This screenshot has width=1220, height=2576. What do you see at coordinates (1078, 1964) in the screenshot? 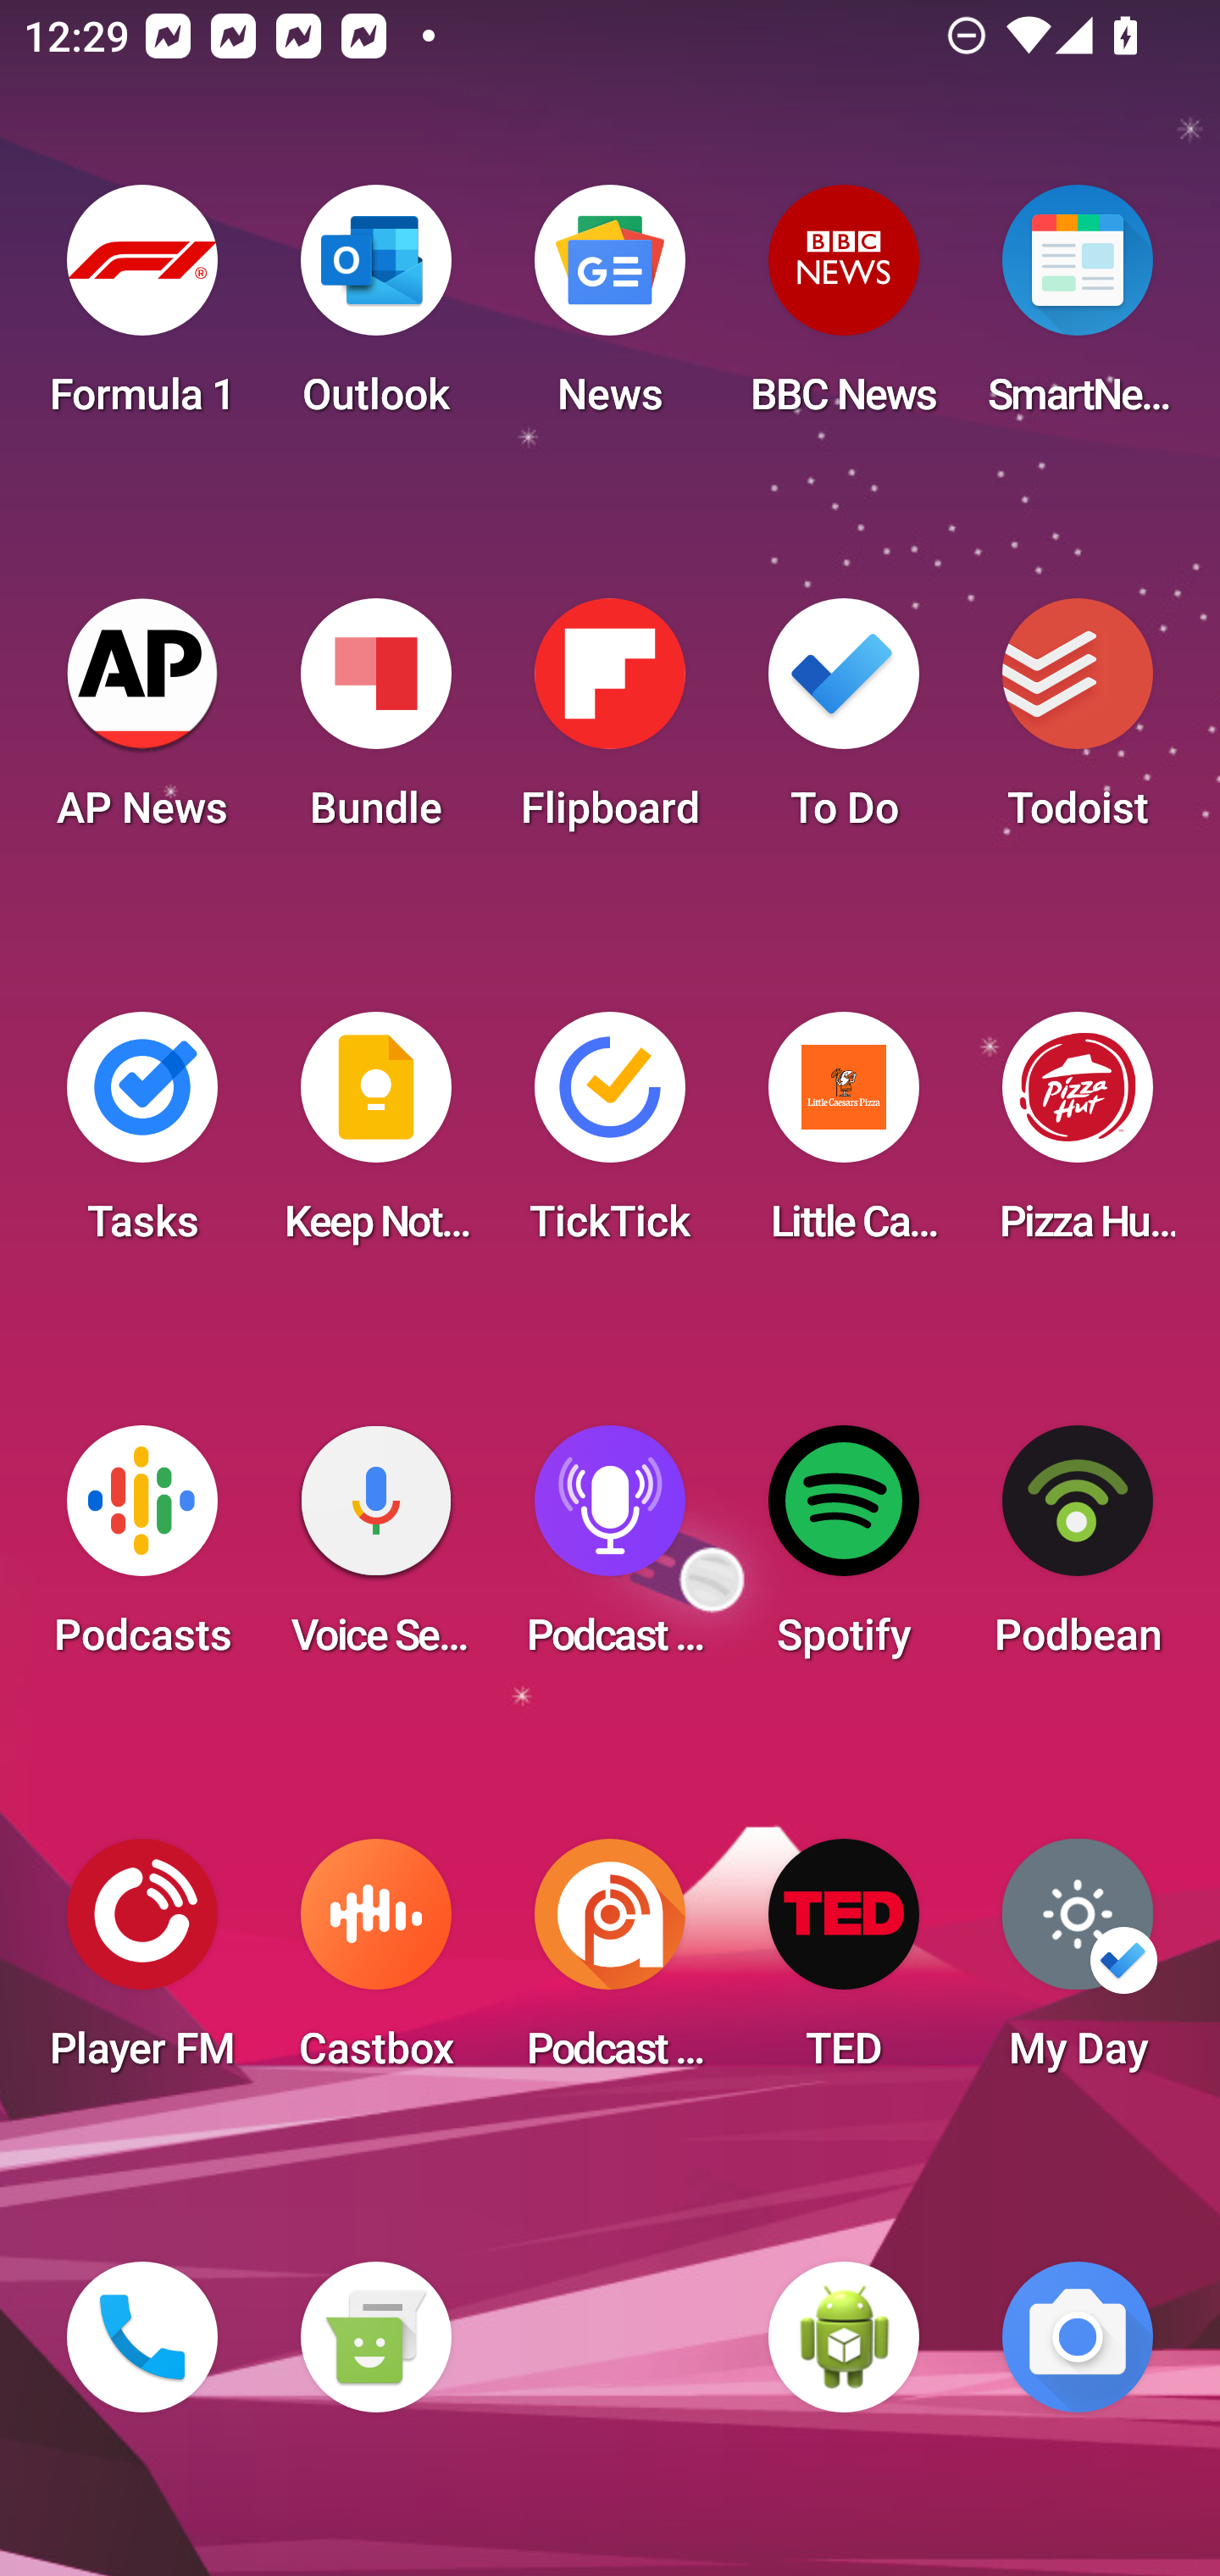
I see `My Day` at bounding box center [1078, 1964].